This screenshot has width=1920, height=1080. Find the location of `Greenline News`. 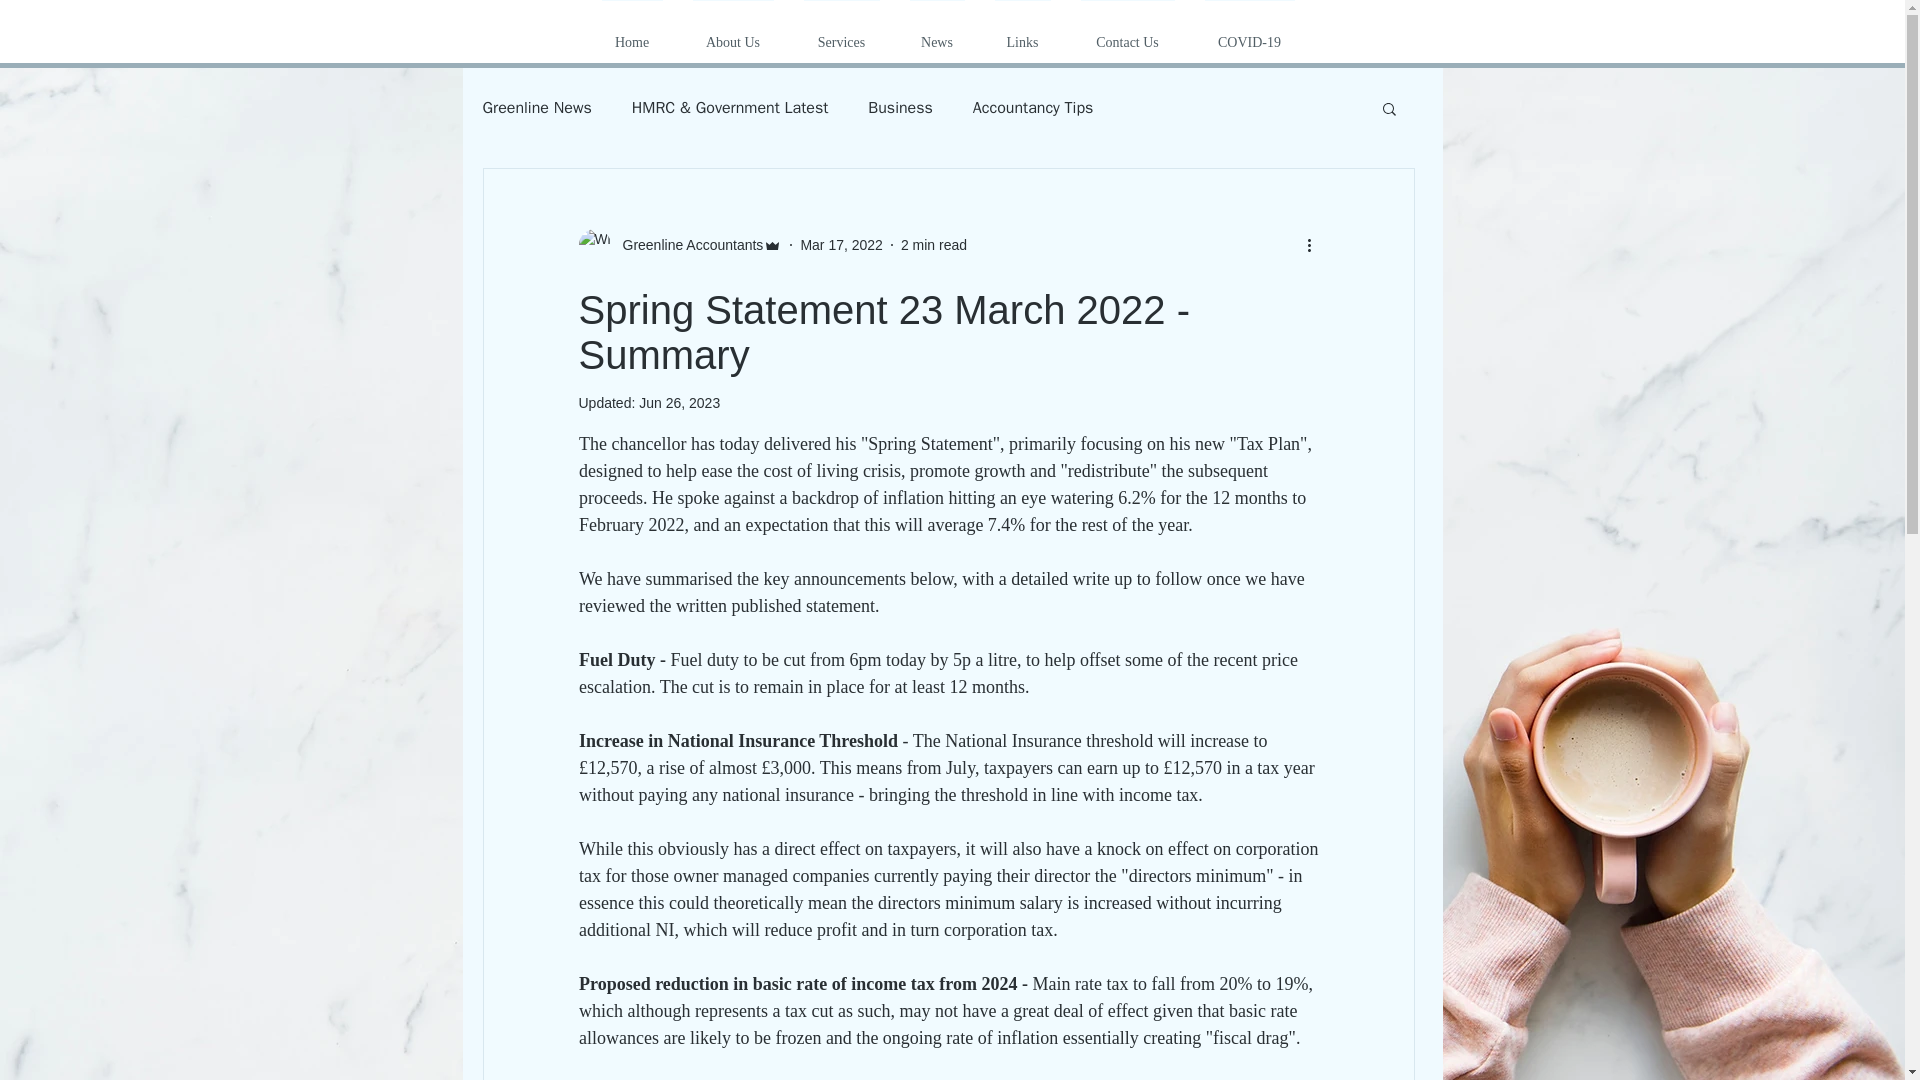

Greenline News is located at coordinates (536, 108).